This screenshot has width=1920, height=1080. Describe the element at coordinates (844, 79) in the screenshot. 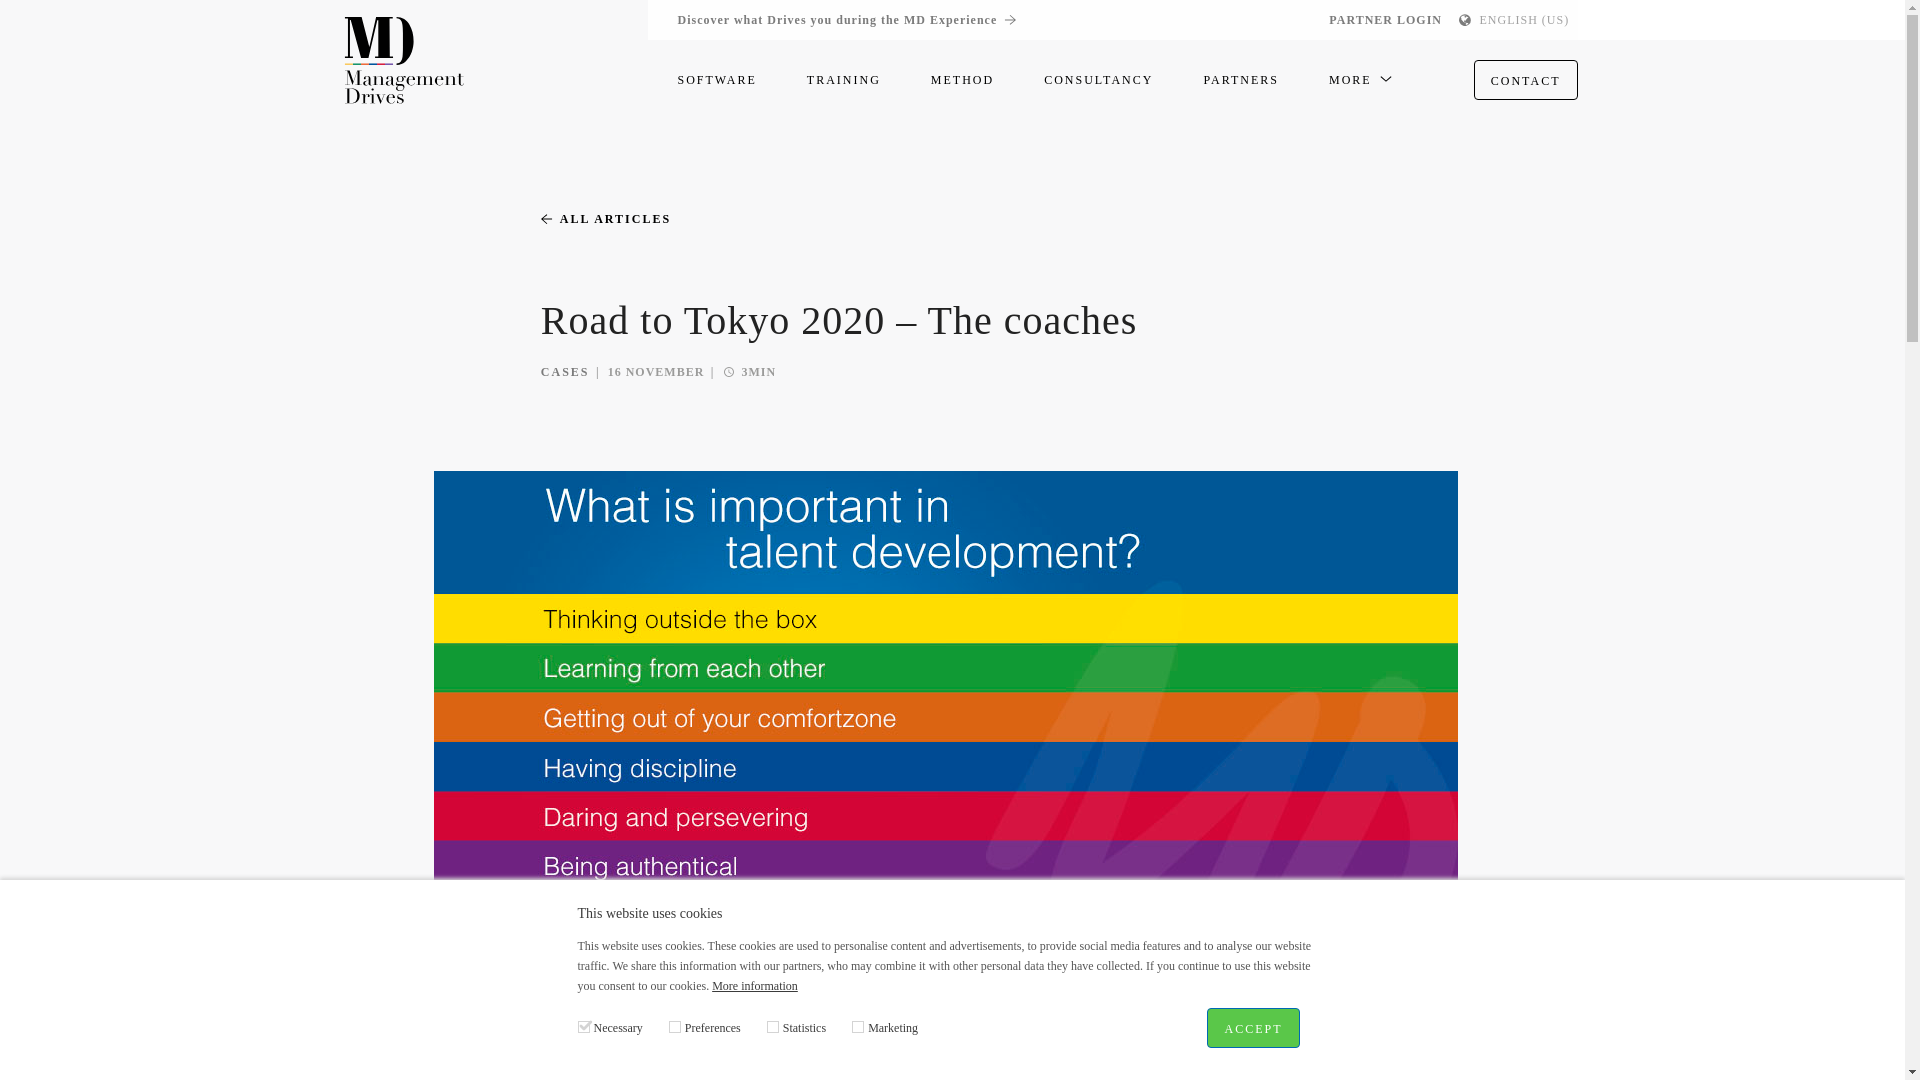

I see `TRAINING` at that location.